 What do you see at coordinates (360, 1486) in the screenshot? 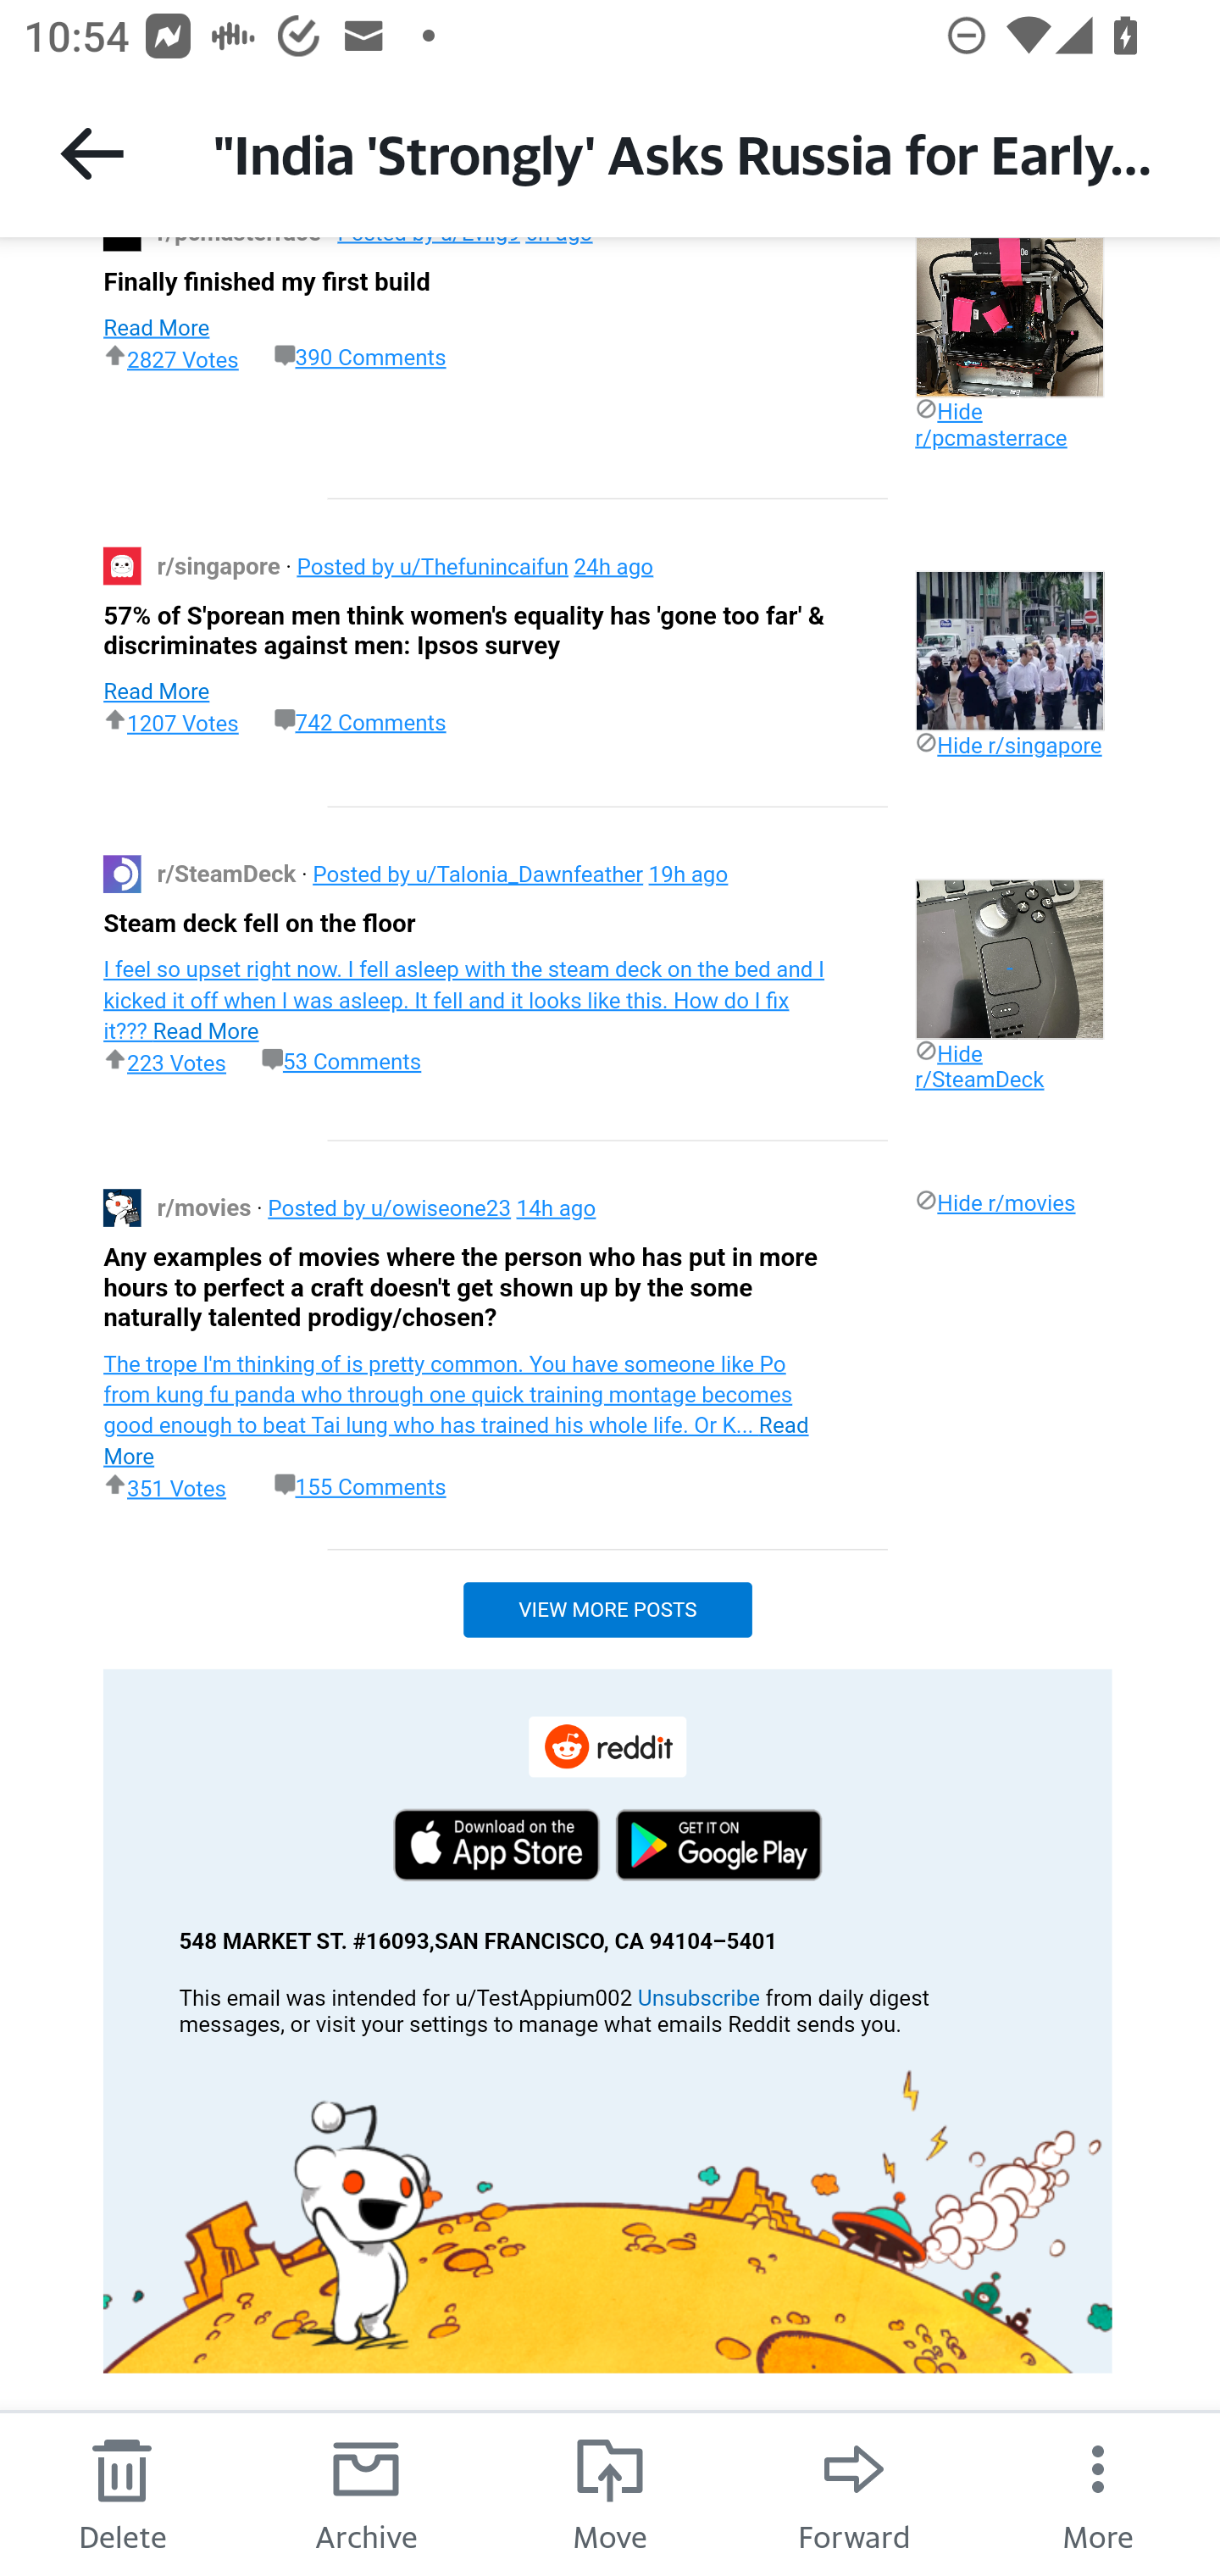
I see `155 Comments` at bounding box center [360, 1486].